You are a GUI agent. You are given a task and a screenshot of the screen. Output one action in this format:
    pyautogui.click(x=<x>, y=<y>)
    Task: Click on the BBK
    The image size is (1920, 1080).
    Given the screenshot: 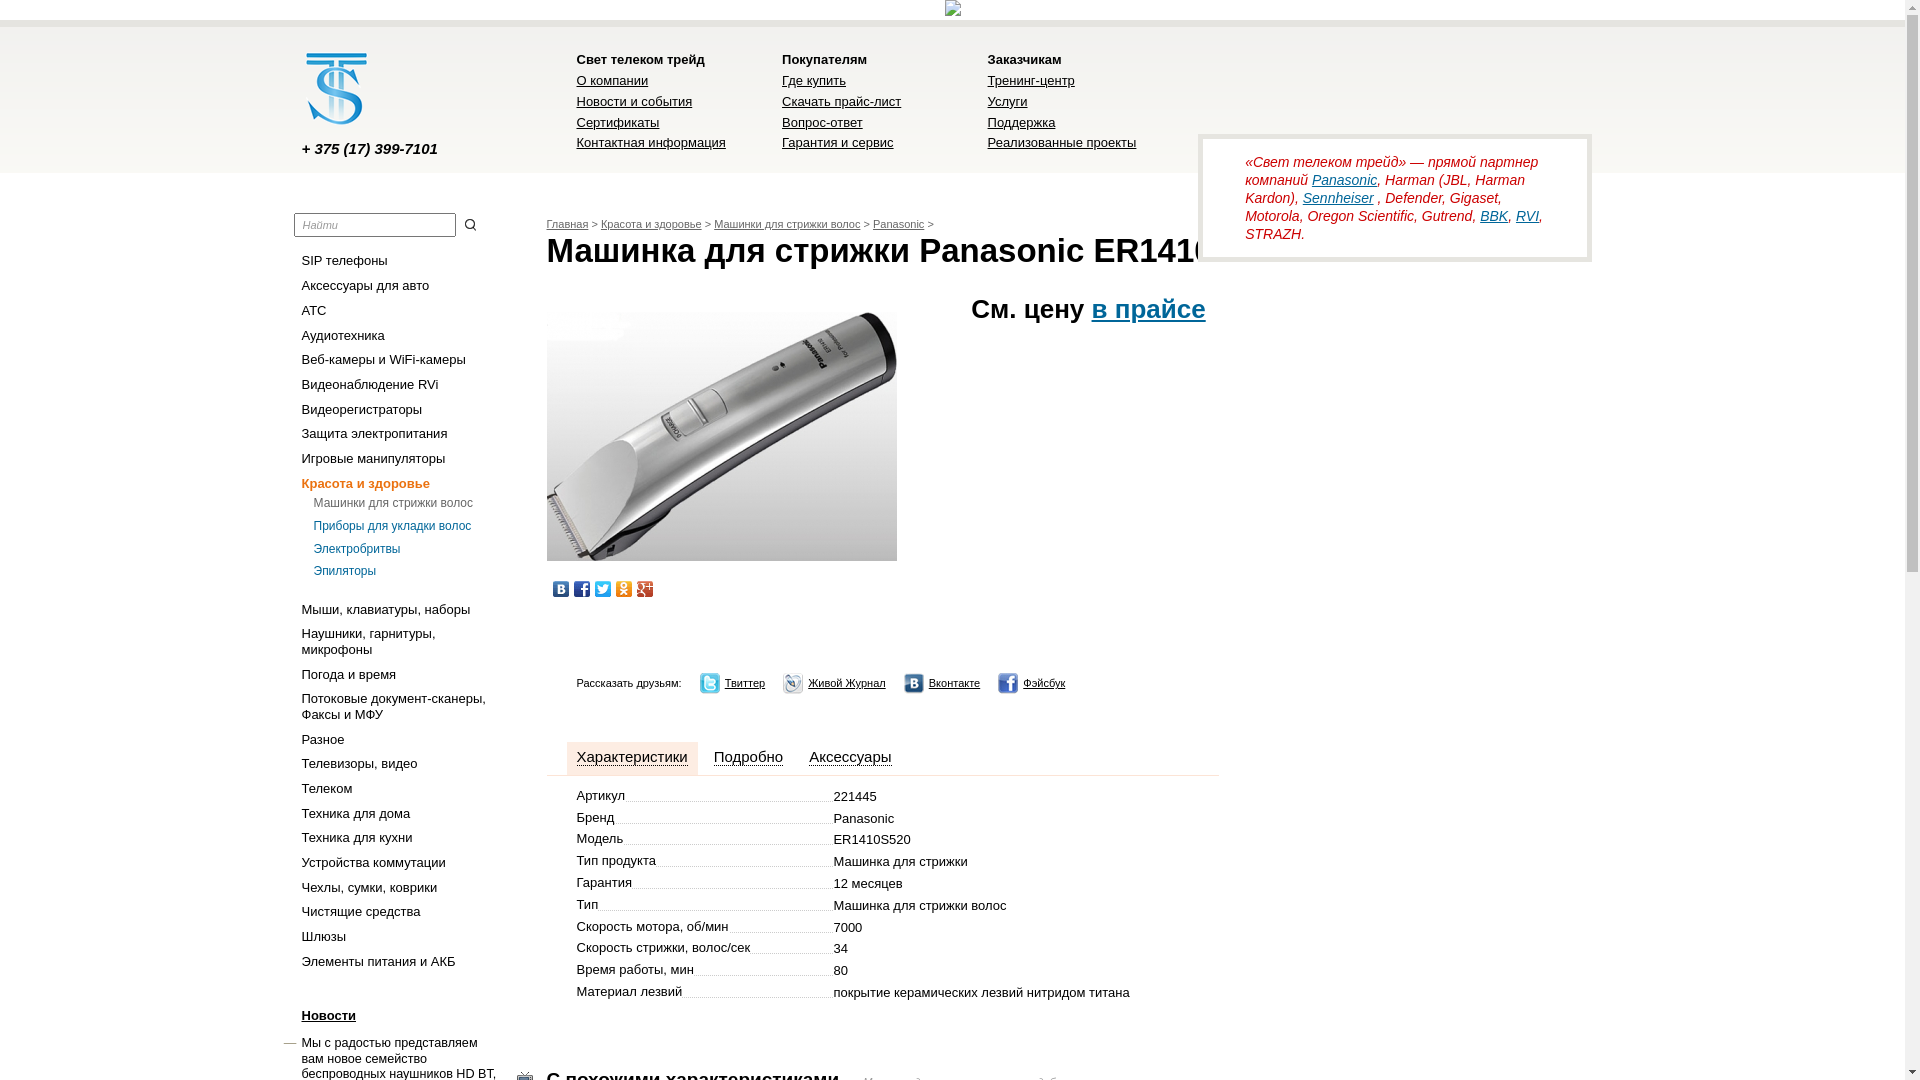 What is the action you would take?
    pyautogui.click(x=1494, y=216)
    